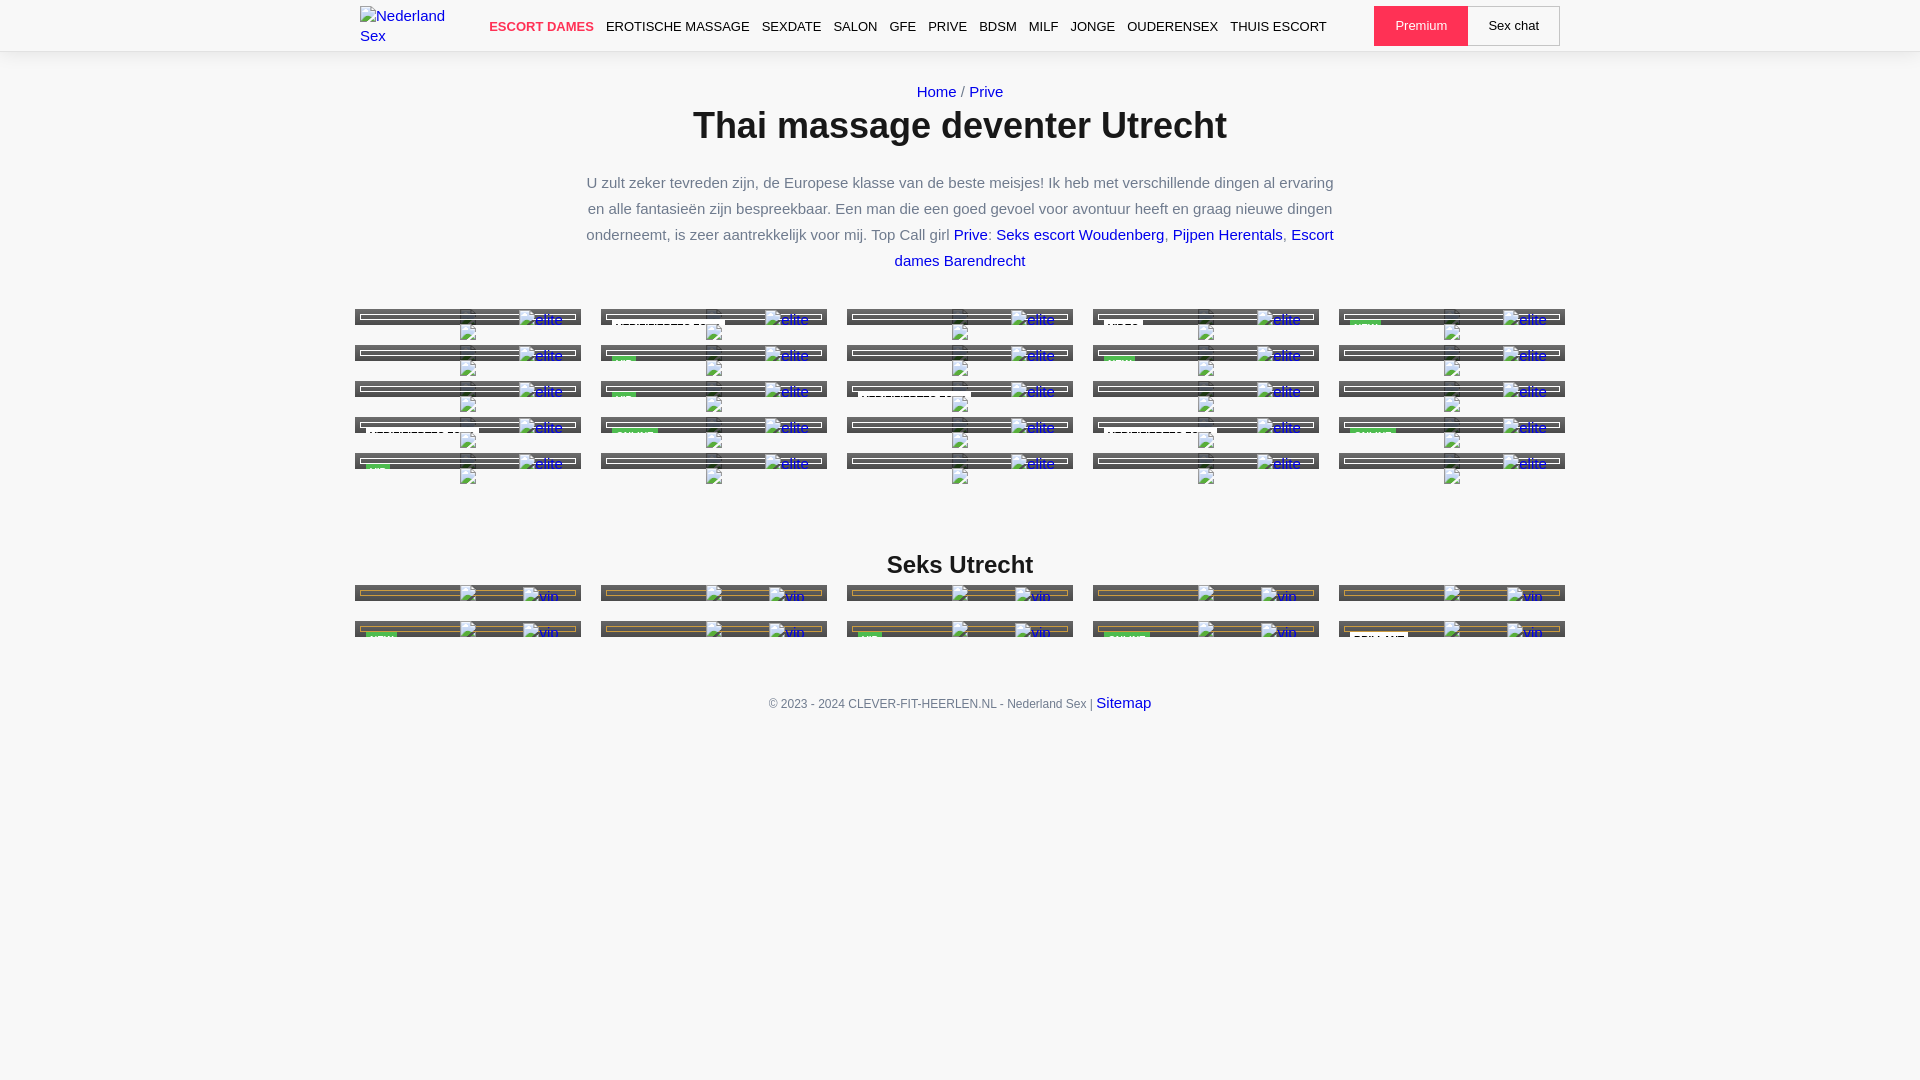 Image resolution: width=1920 pixels, height=1080 pixels. What do you see at coordinates (936, 92) in the screenshot?
I see `Escort dames Barendrecht` at bounding box center [936, 92].